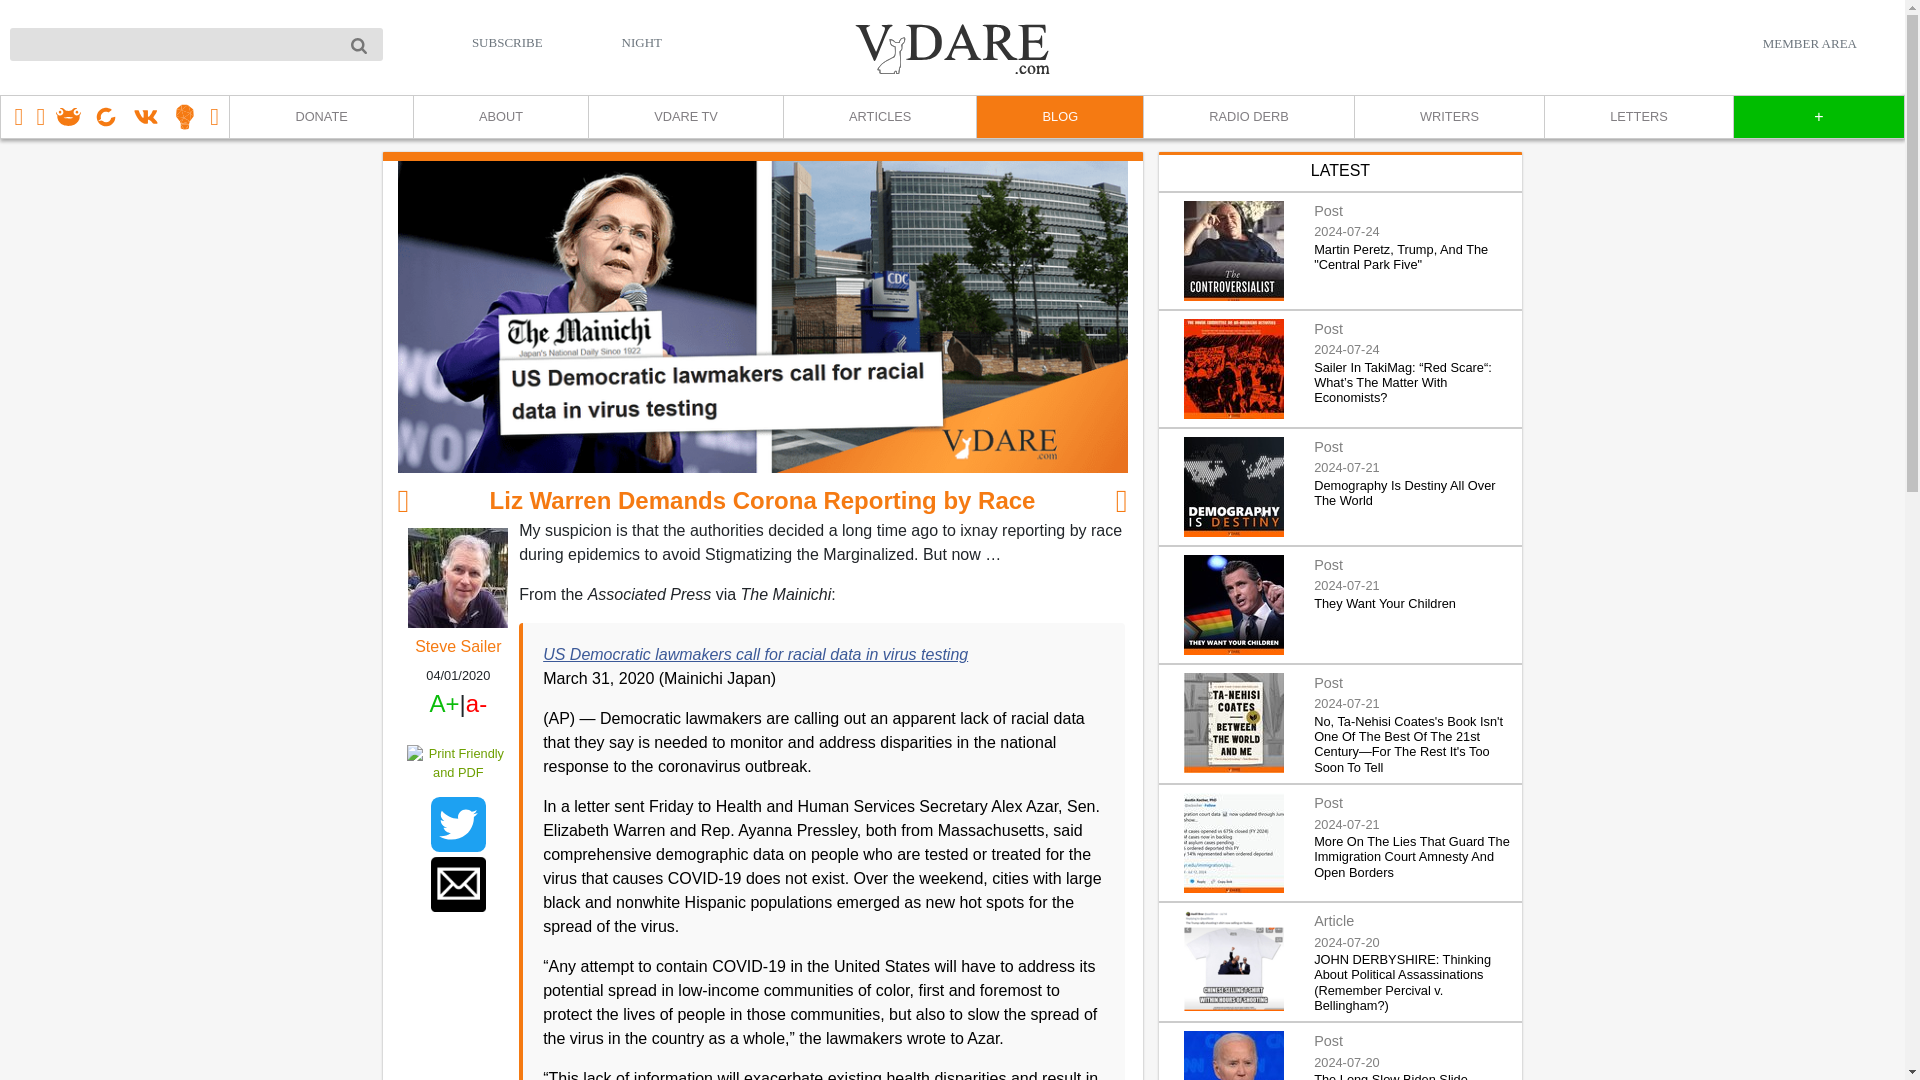 This screenshot has height=1080, width=1920. I want to click on WRITERS, so click(1448, 117).